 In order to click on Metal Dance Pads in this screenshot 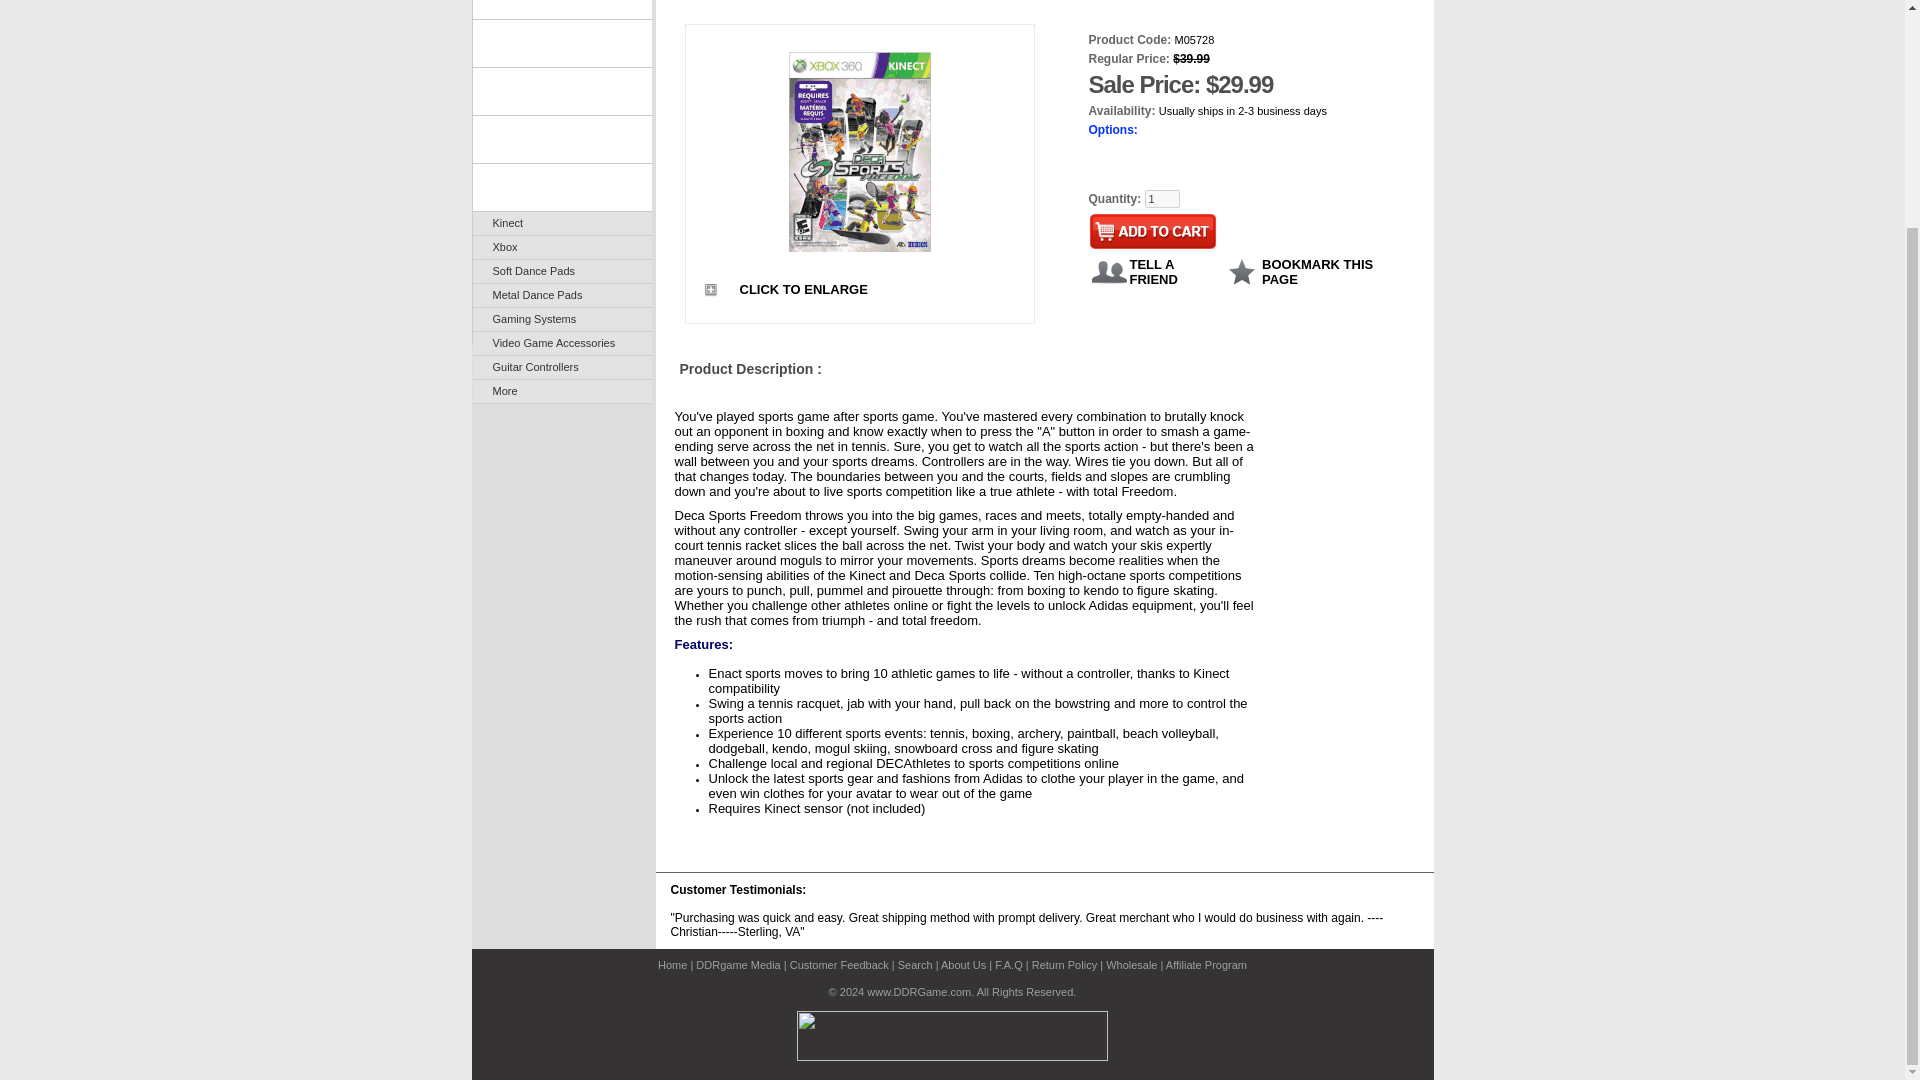, I will do `click(561, 295)`.